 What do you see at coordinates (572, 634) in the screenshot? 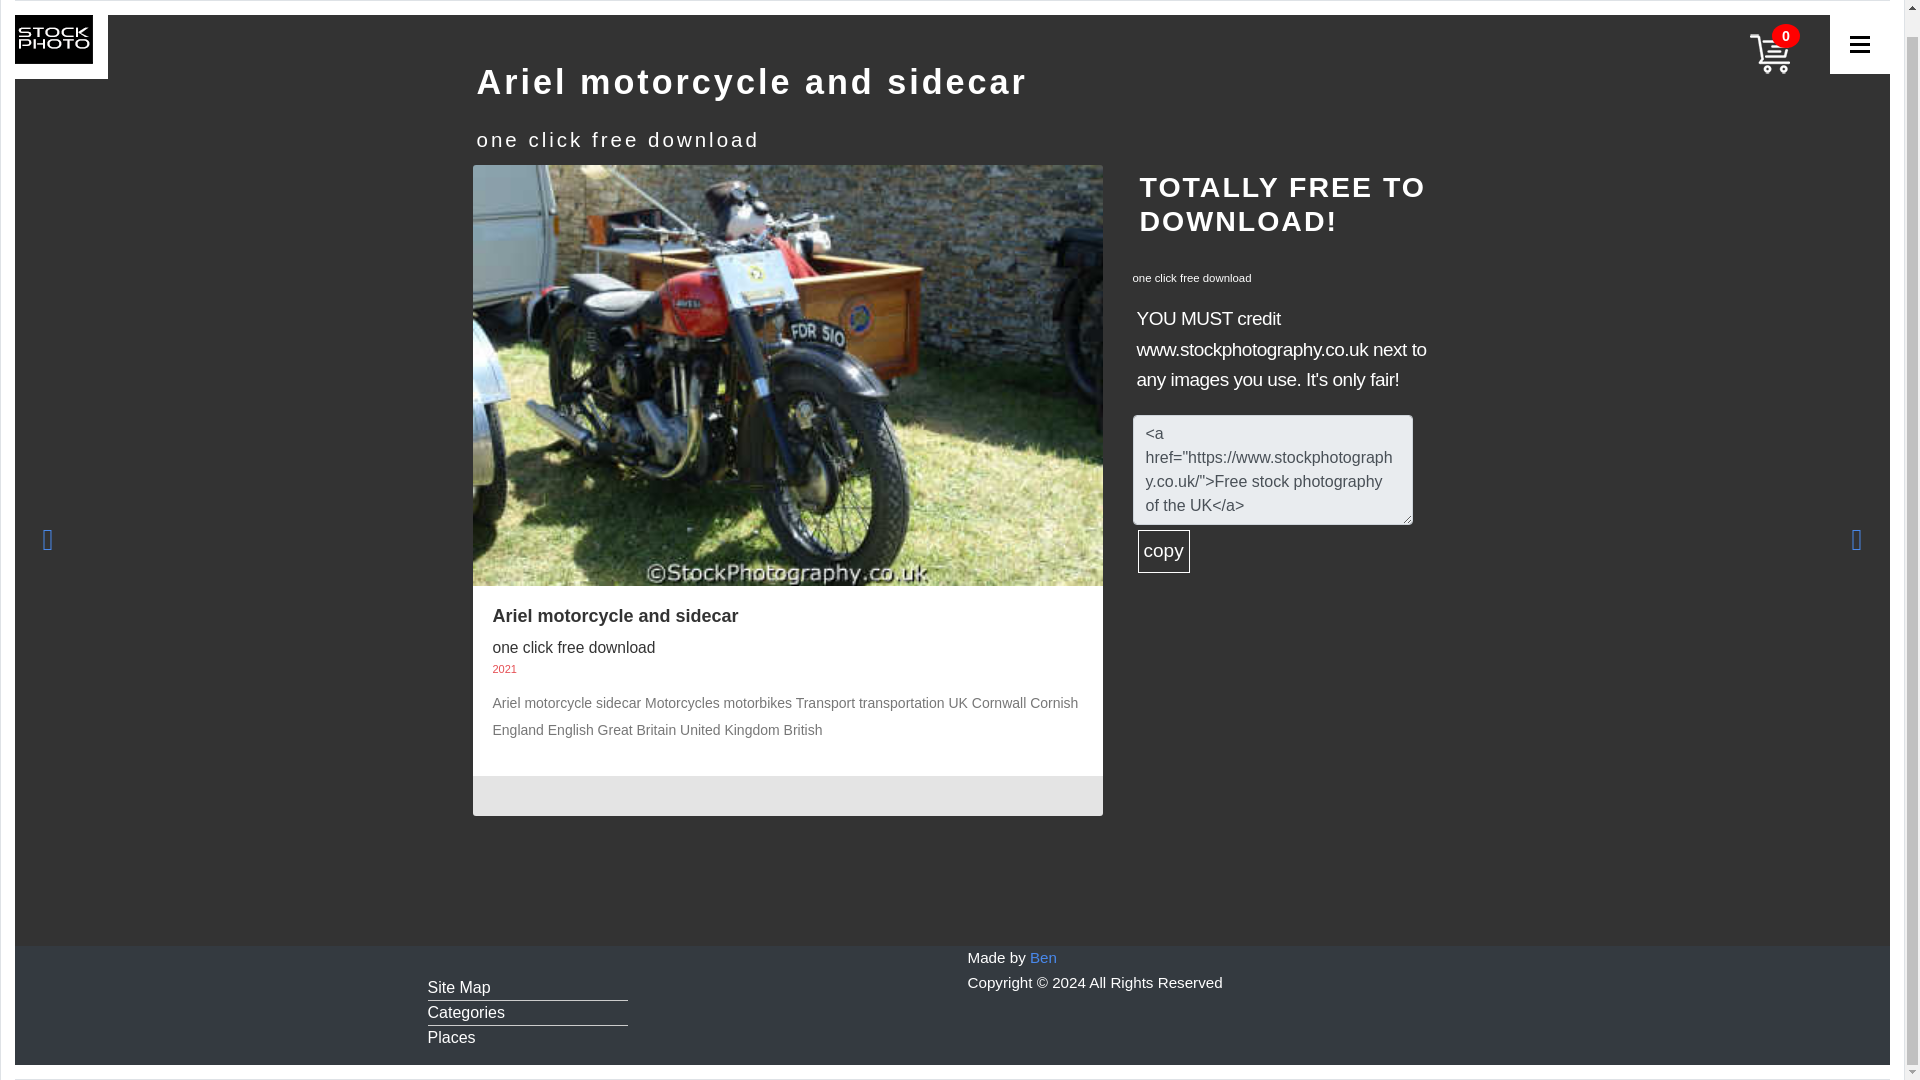
I see `DOWNLOAD` at bounding box center [572, 634].